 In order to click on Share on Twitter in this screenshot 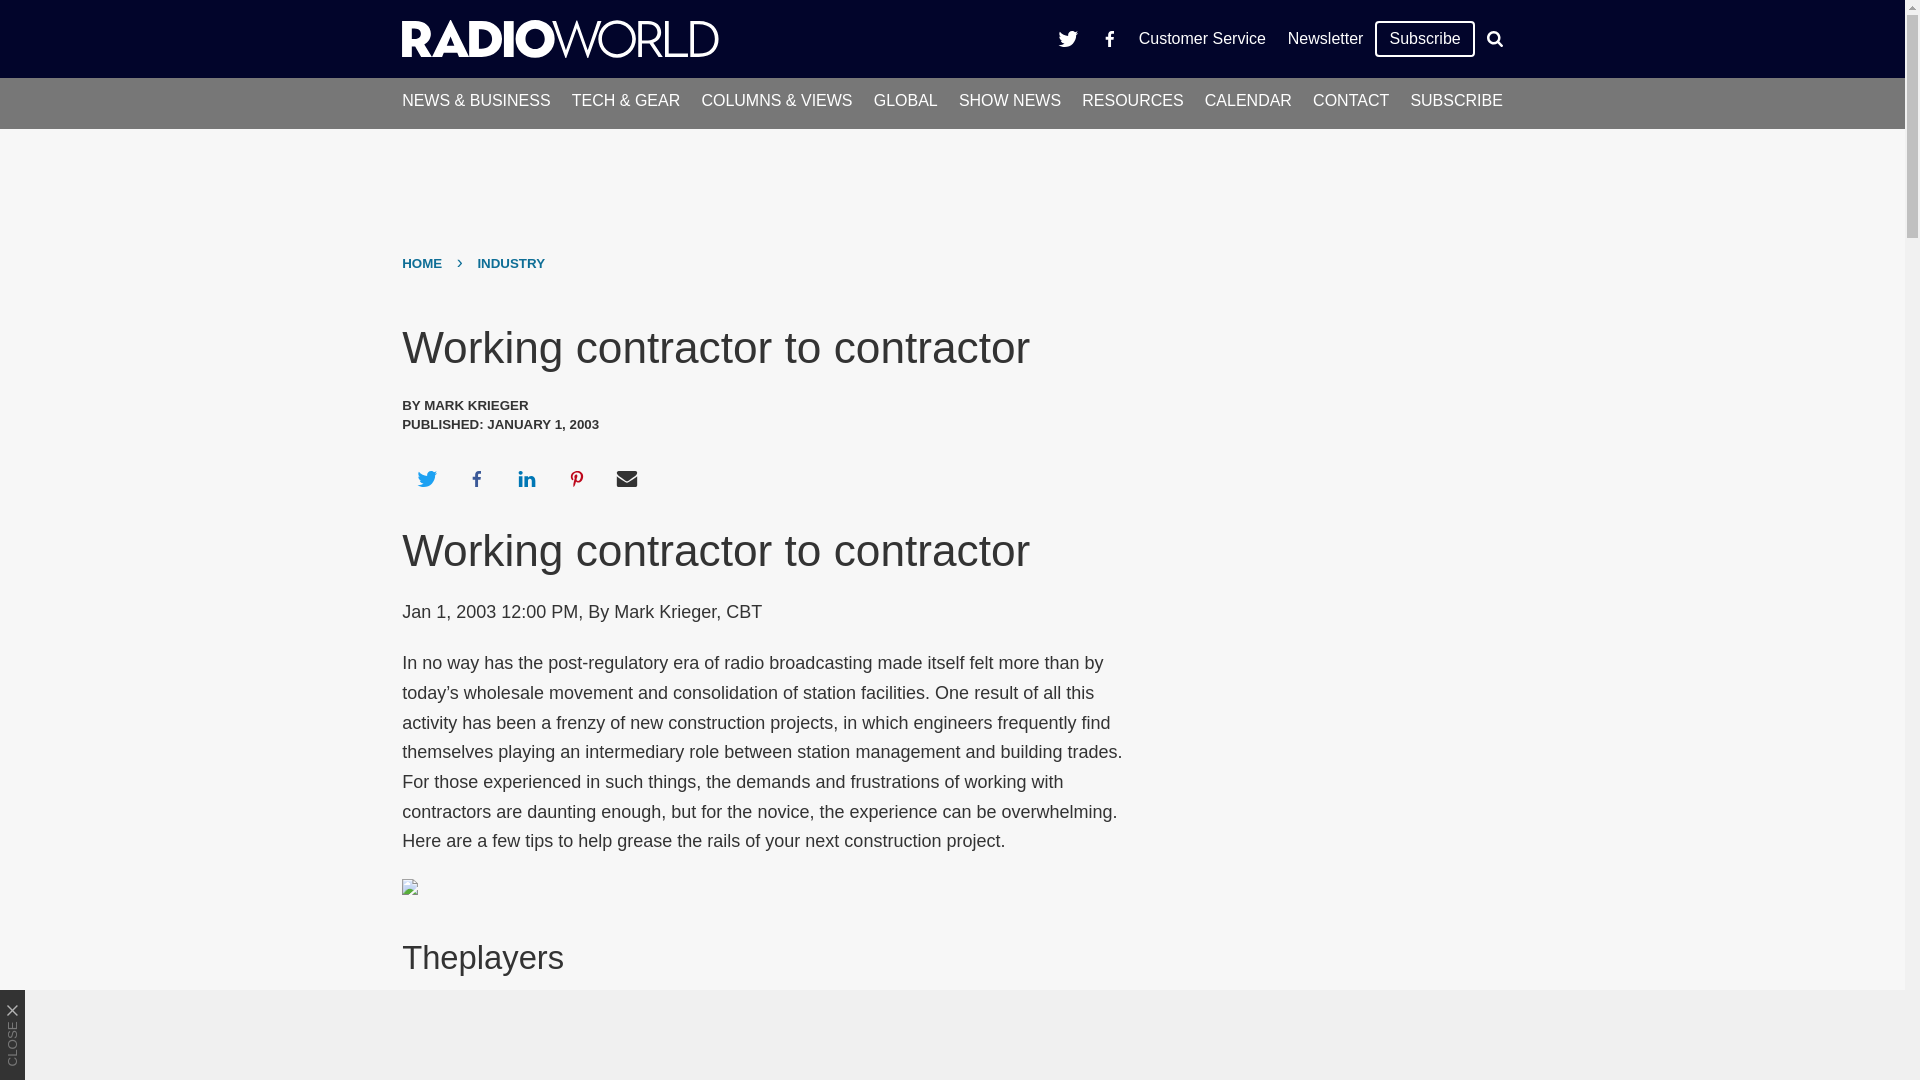, I will do `click(426, 478)`.